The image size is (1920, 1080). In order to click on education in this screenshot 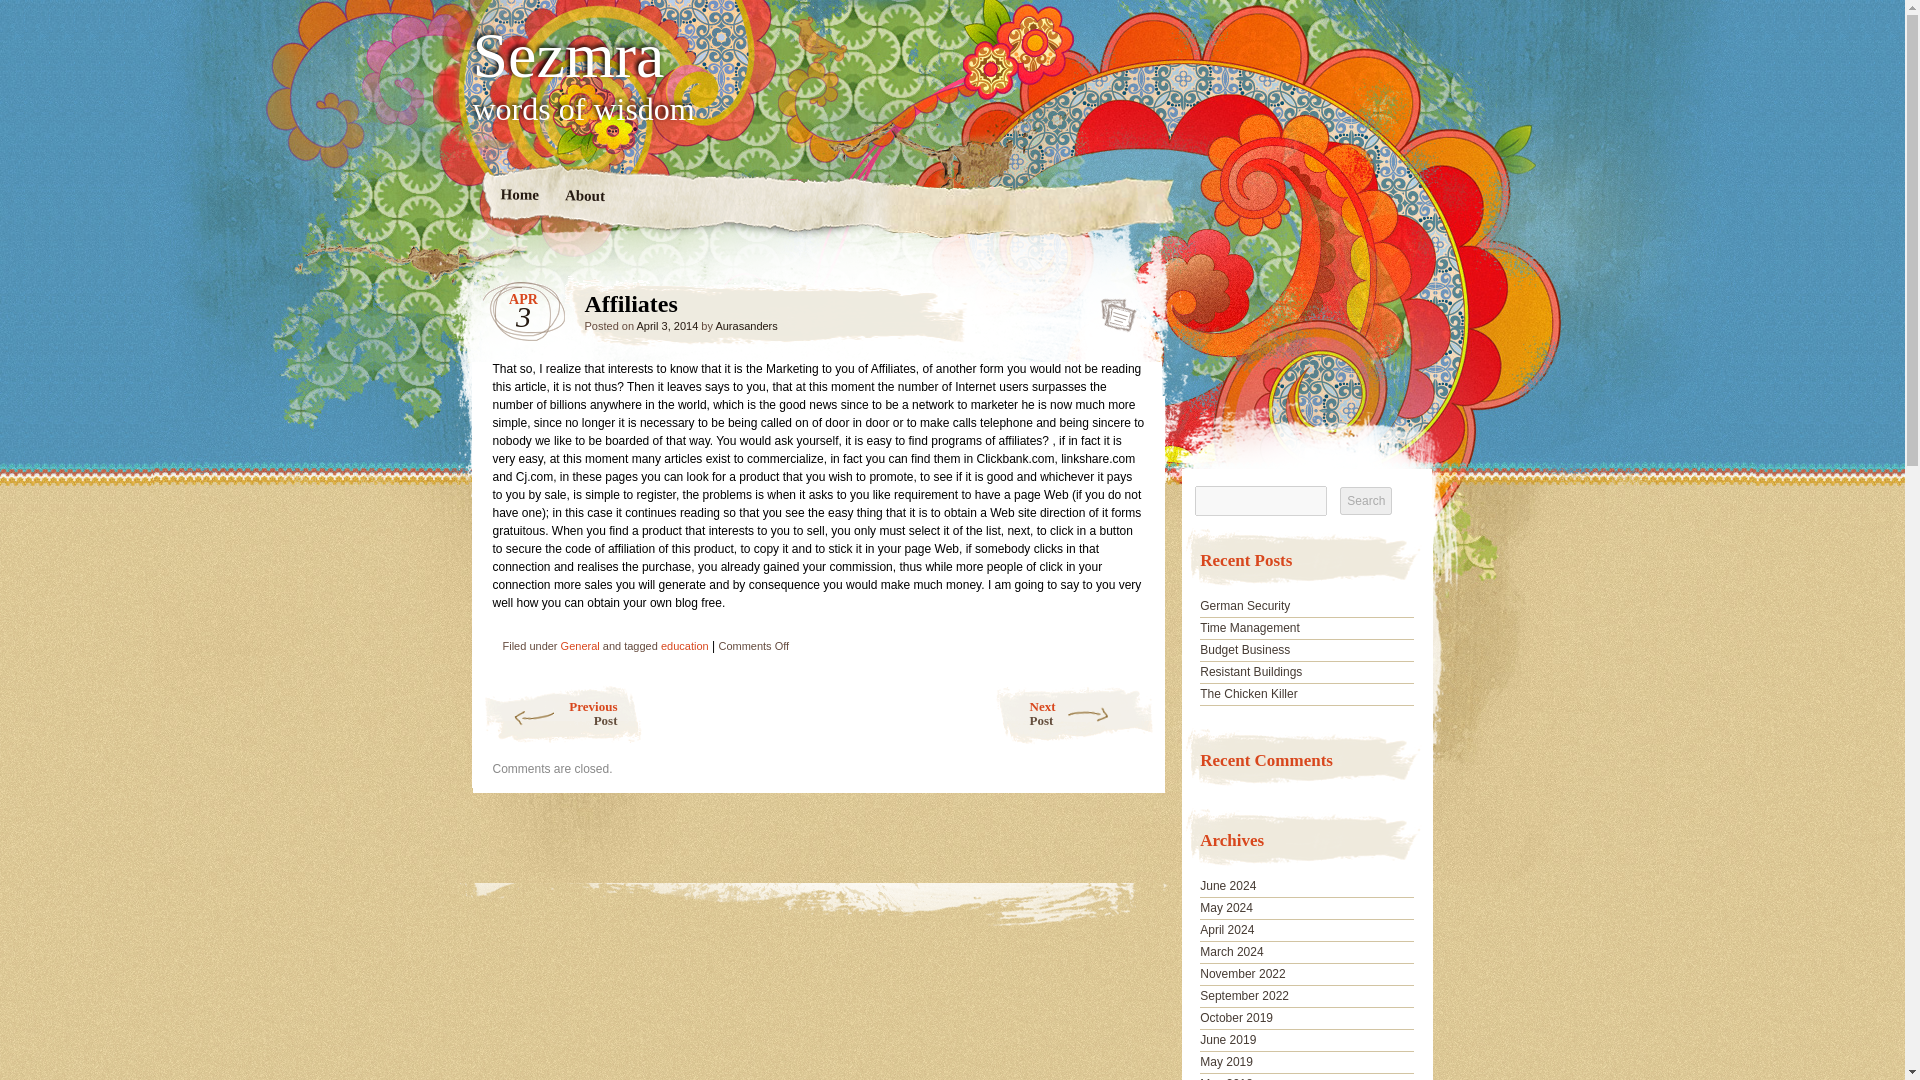, I will do `click(684, 646)`.